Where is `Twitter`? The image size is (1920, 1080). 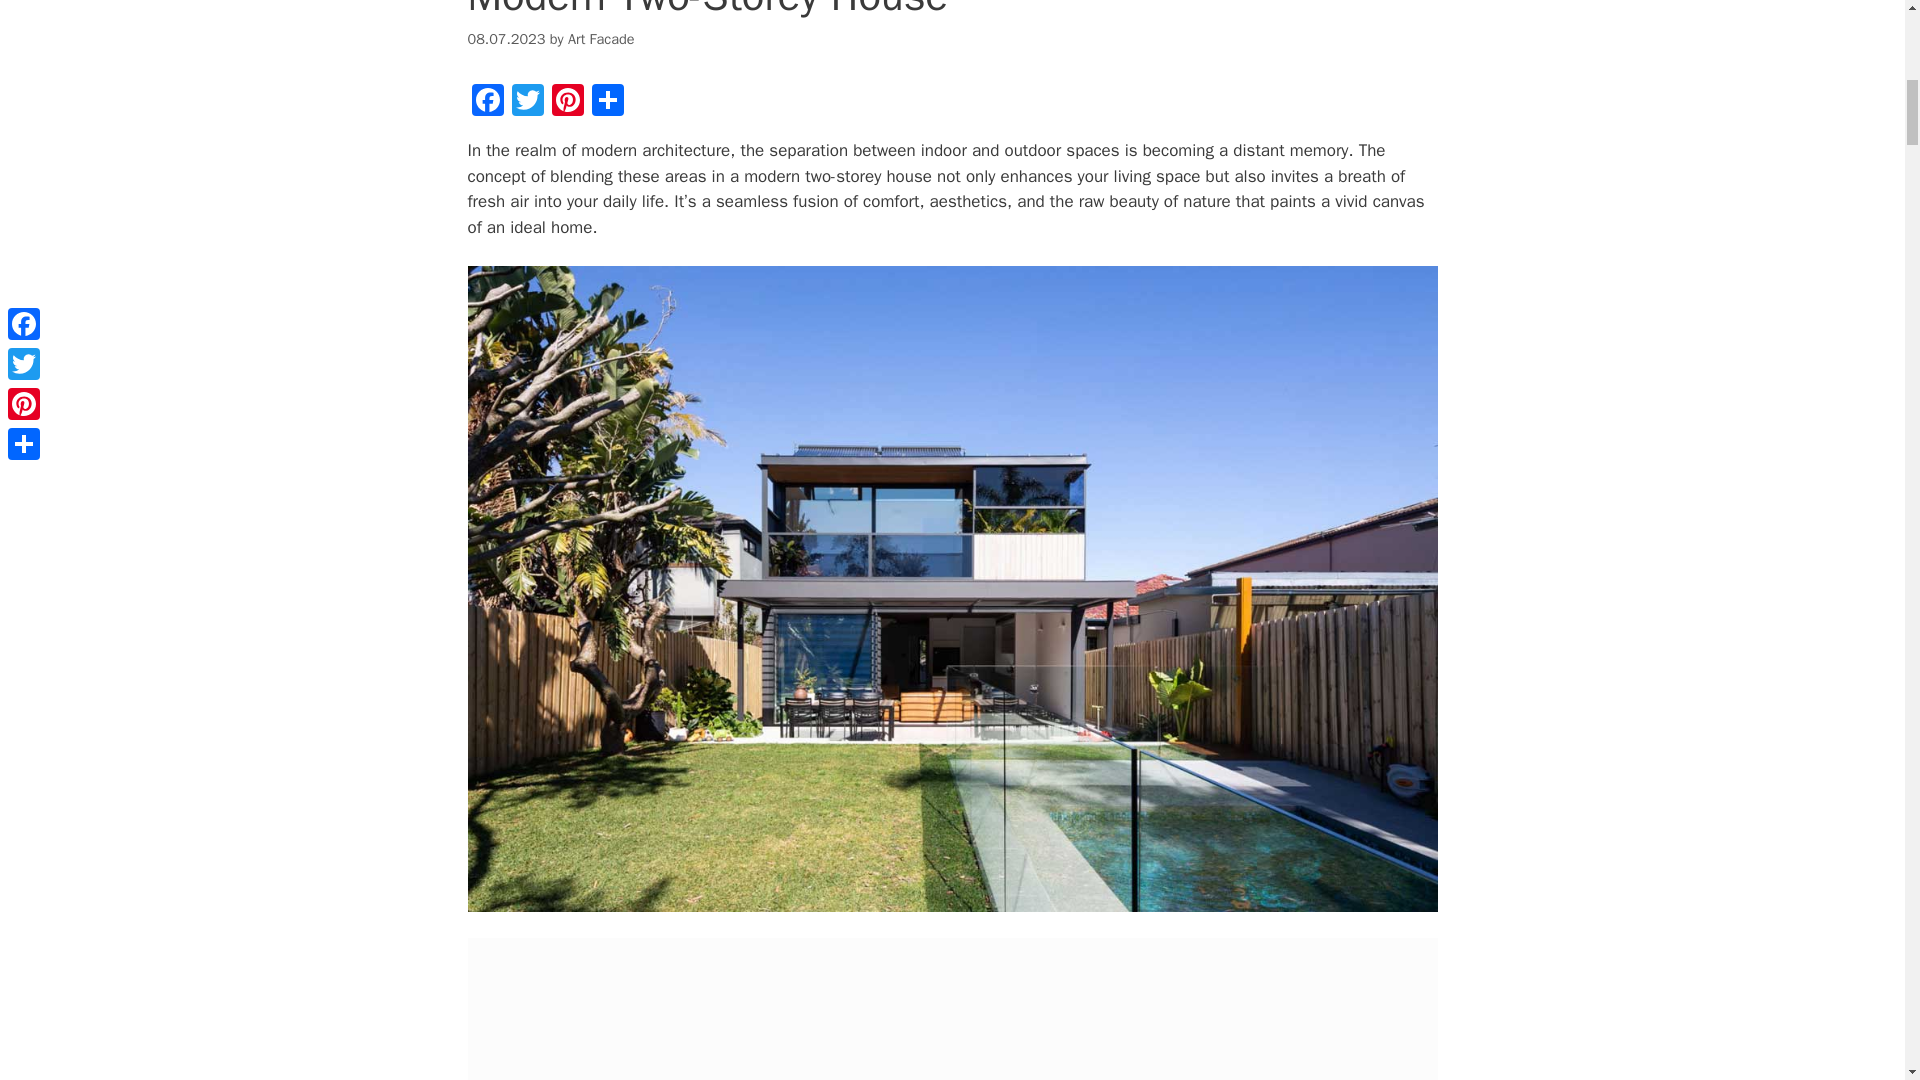 Twitter is located at coordinates (528, 103).